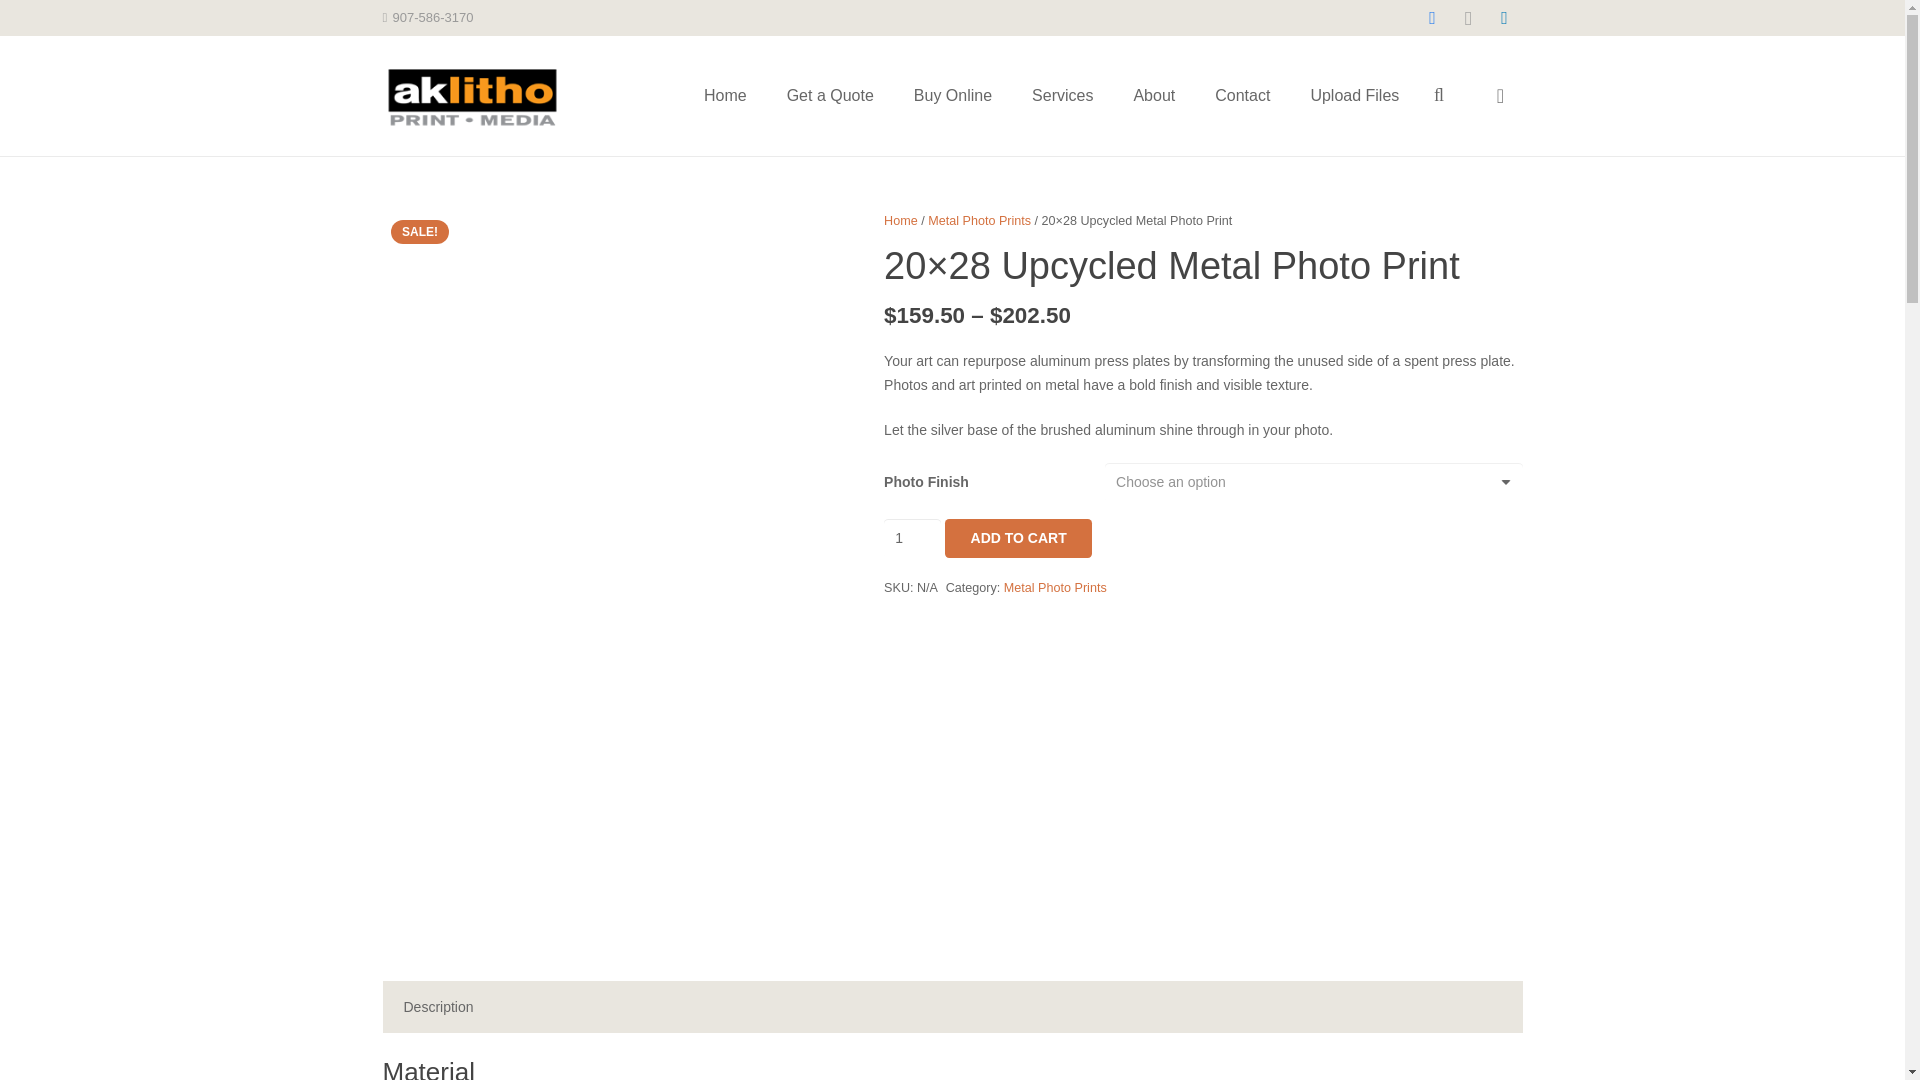 Image resolution: width=1920 pixels, height=1080 pixels. What do you see at coordinates (900, 220) in the screenshot?
I see `Home` at bounding box center [900, 220].